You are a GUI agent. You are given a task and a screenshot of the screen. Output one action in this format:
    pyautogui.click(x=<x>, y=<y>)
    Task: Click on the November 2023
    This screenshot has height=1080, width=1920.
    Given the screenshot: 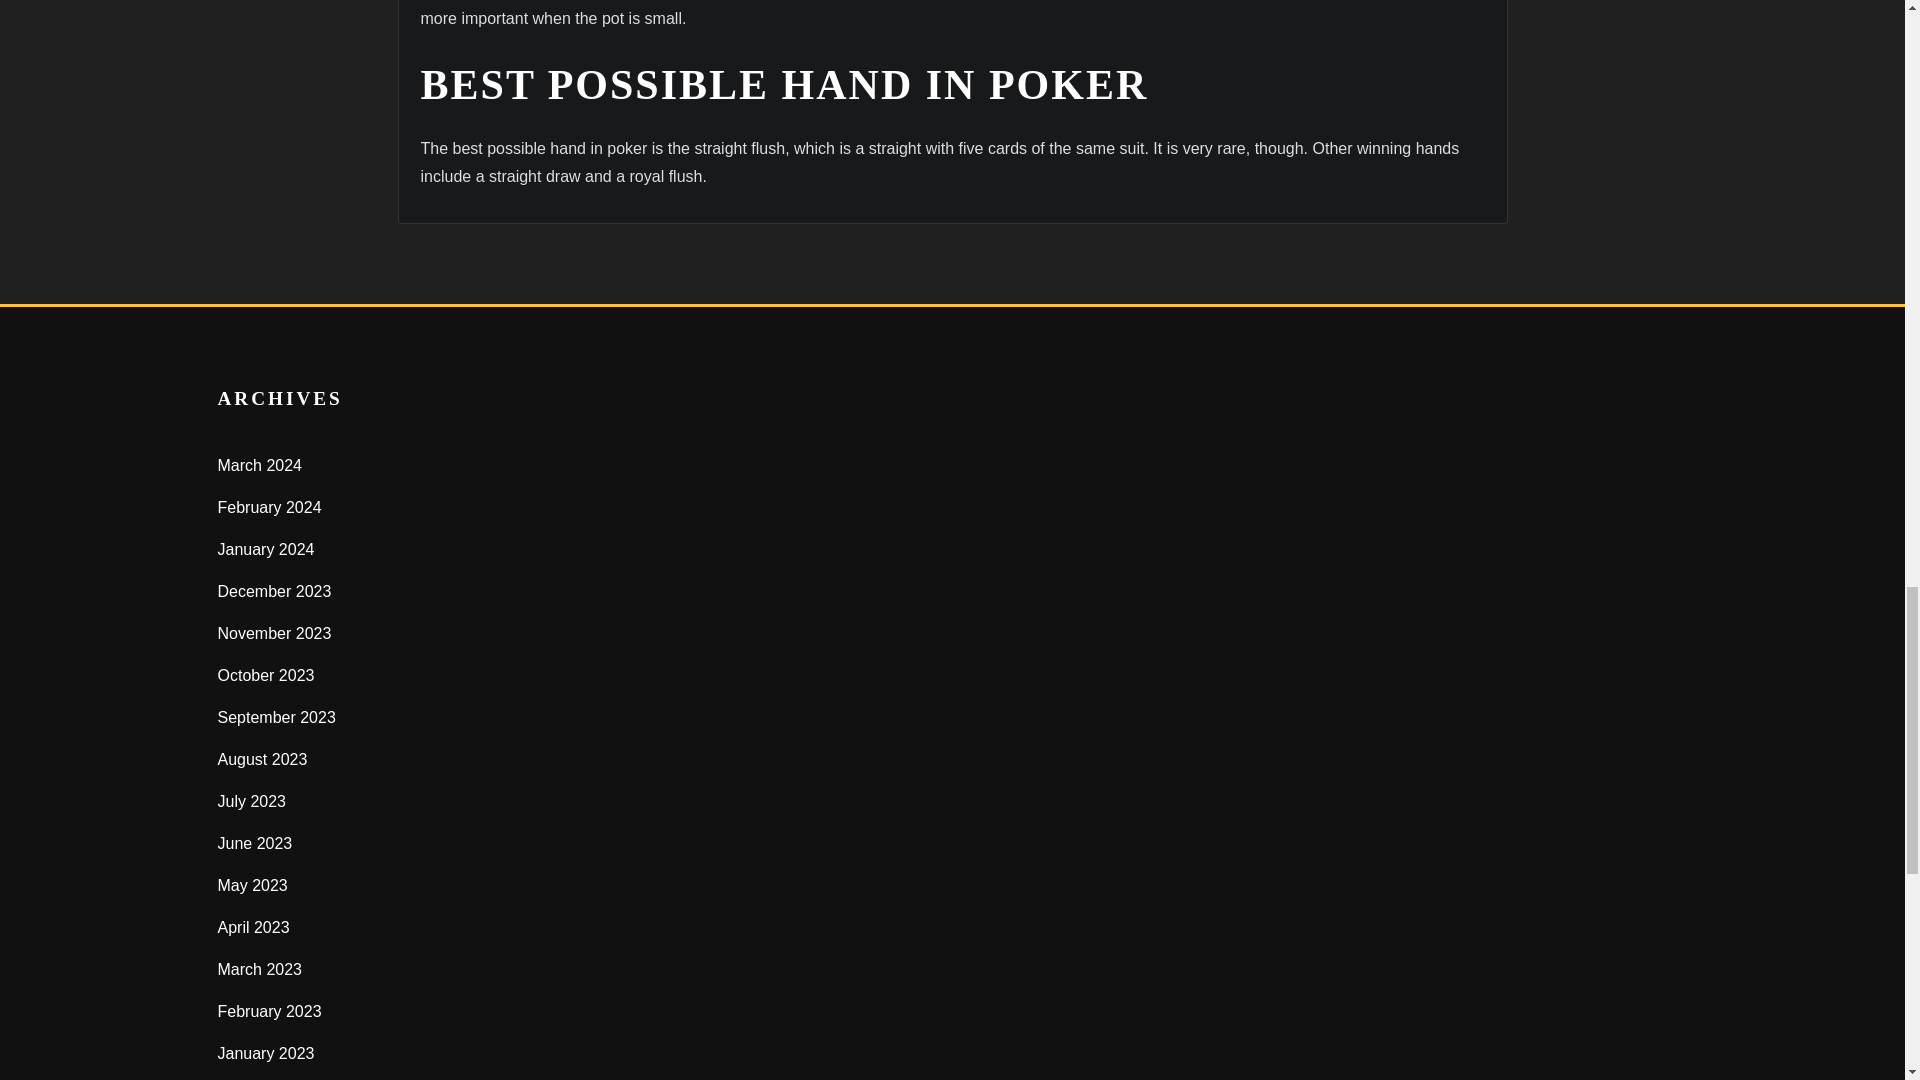 What is the action you would take?
    pyautogui.click(x=275, y=633)
    